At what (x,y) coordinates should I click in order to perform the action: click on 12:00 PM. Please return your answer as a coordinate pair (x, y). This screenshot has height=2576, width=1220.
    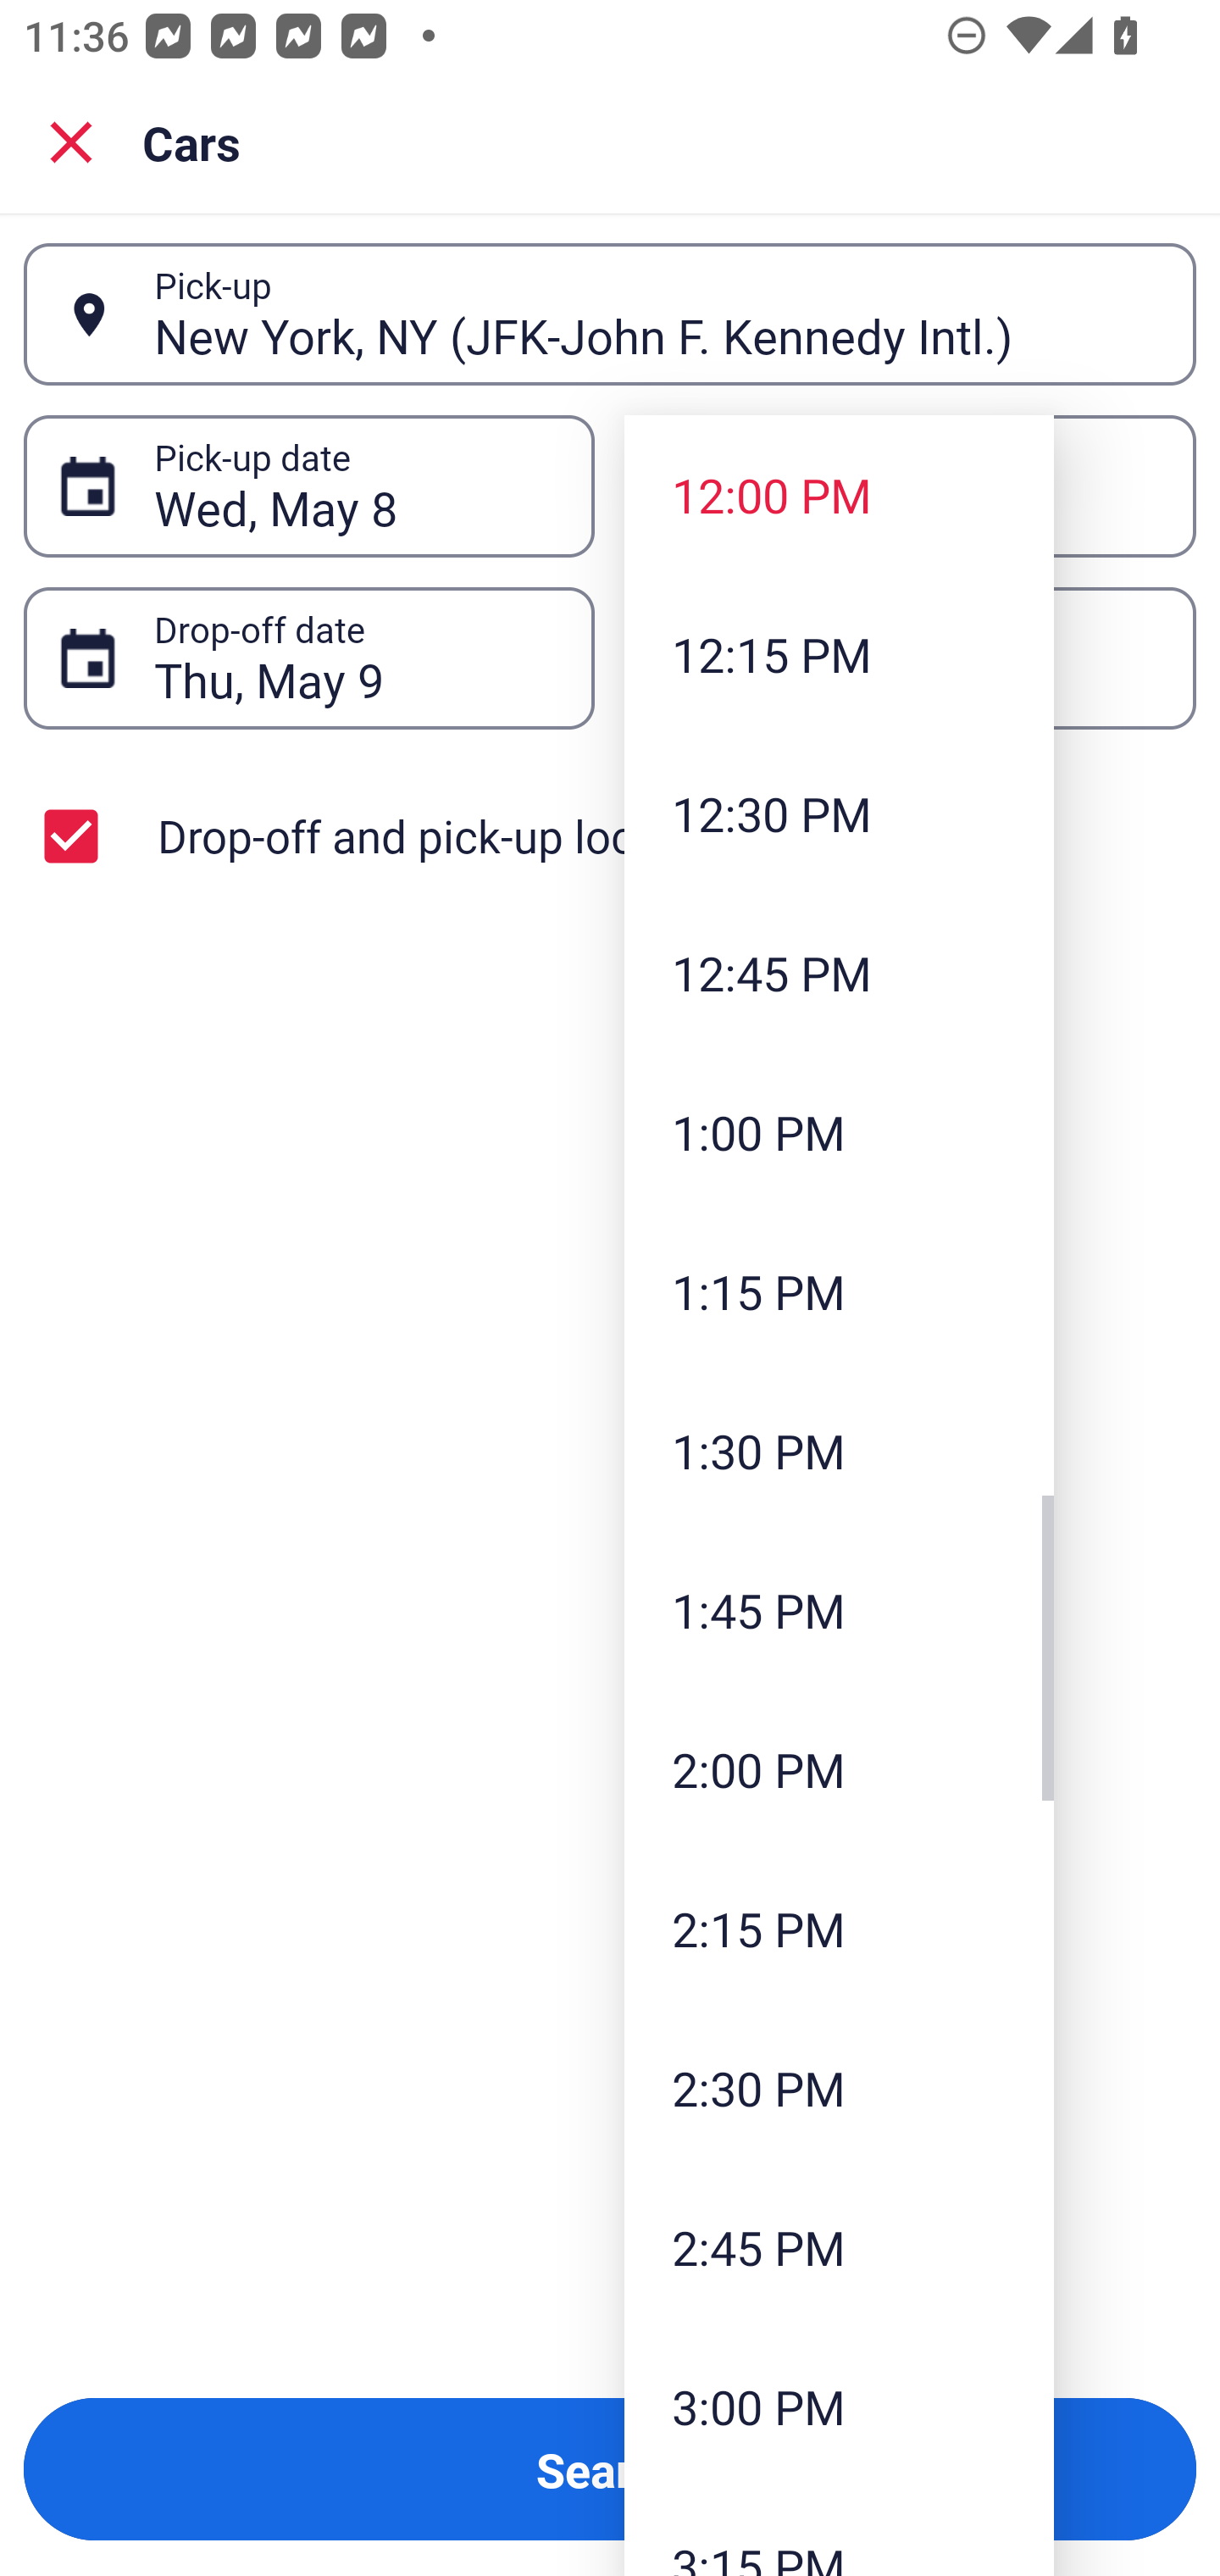
    Looking at the image, I should click on (839, 494).